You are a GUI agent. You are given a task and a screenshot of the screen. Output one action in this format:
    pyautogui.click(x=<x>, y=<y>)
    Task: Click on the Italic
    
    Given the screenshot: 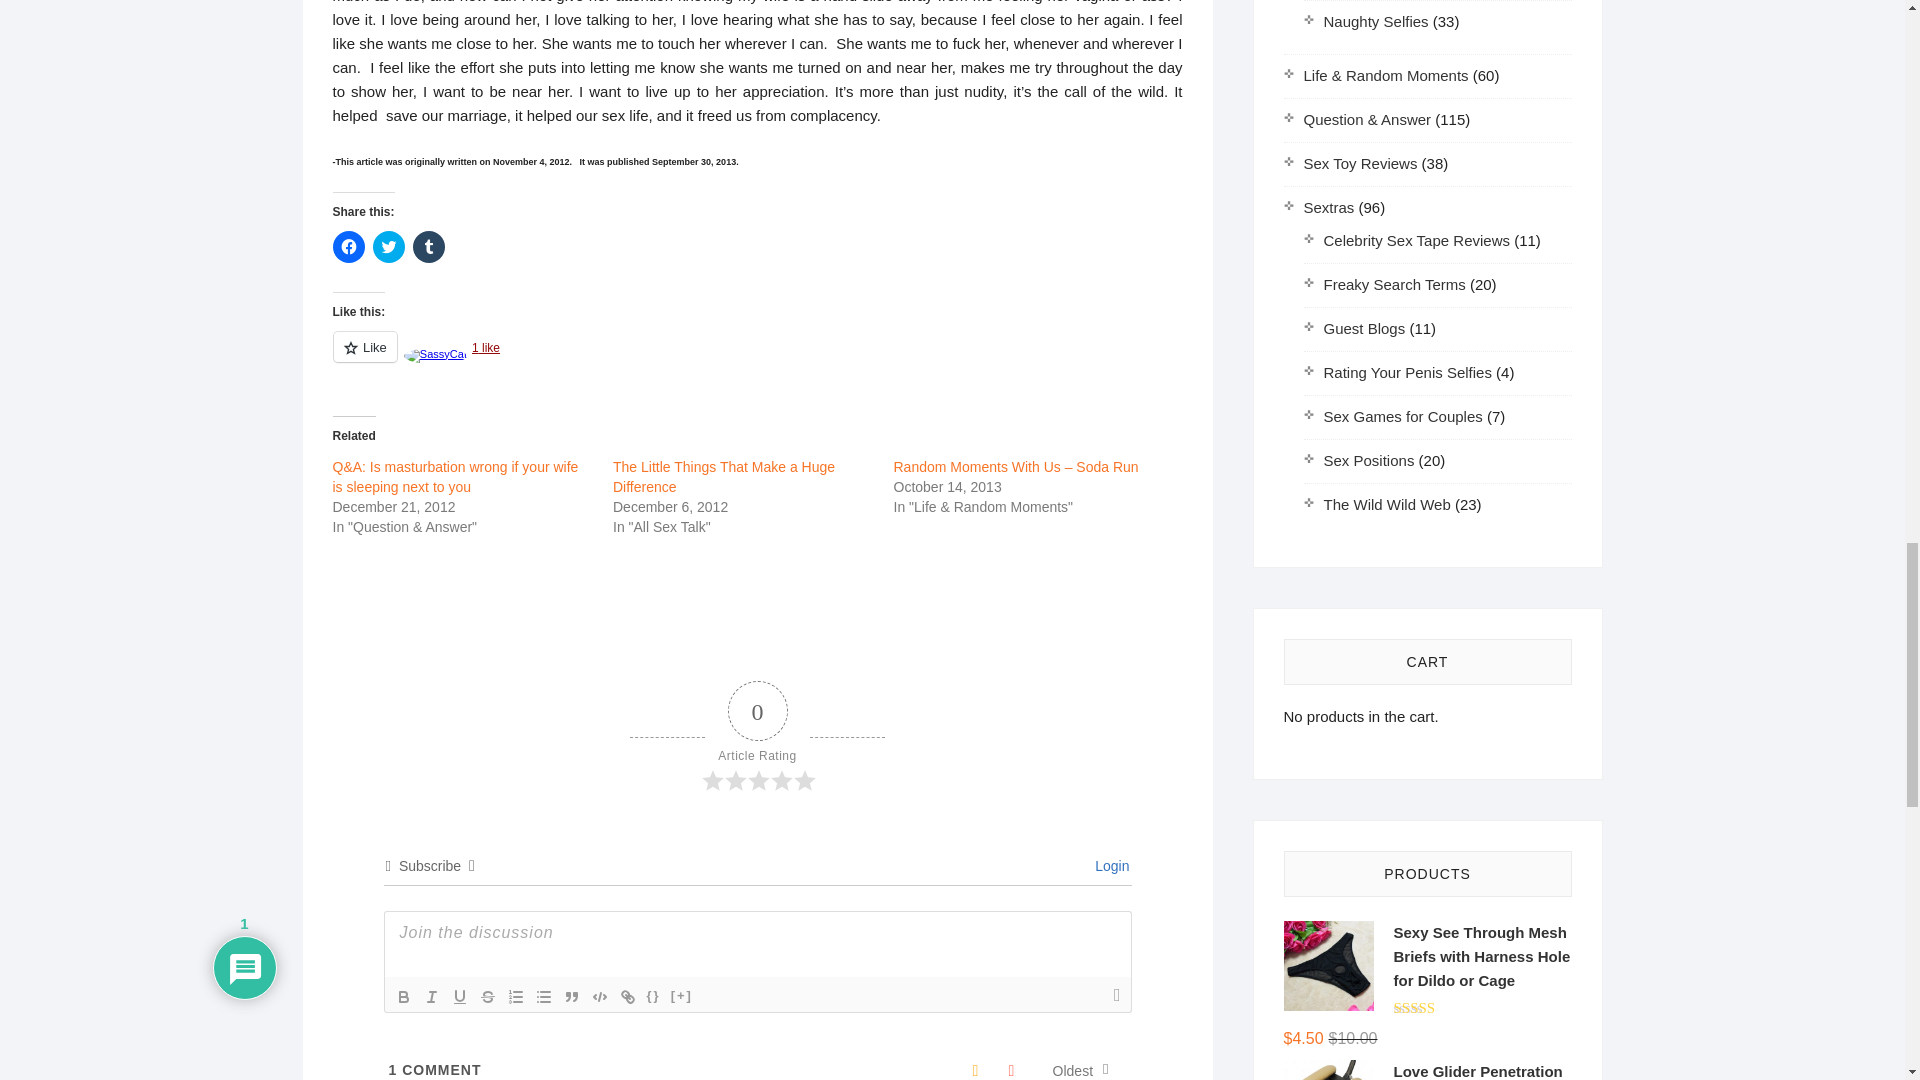 What is the action you would take?
    pyautogui.click(x=432, y=996)
    